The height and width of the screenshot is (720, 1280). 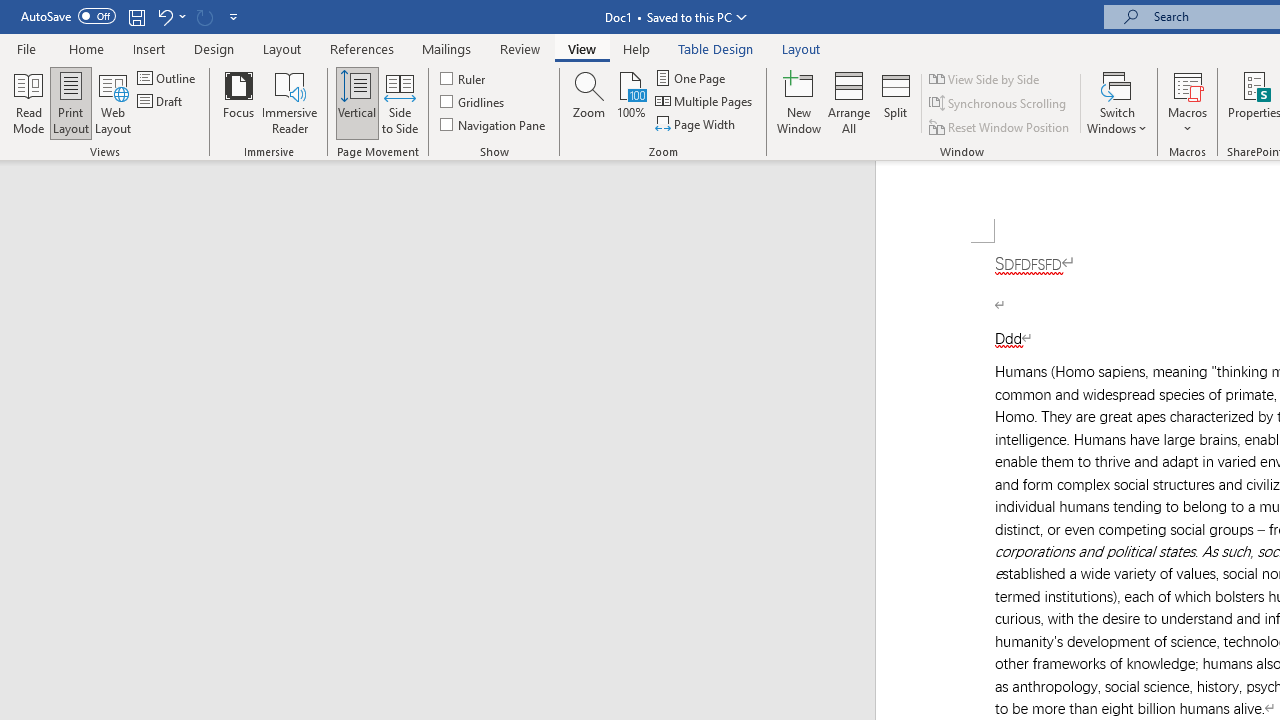 What do you see at coordinates (848, 102) in the screenshot?
I see `Arrange All` at bounding box center [848, 102].